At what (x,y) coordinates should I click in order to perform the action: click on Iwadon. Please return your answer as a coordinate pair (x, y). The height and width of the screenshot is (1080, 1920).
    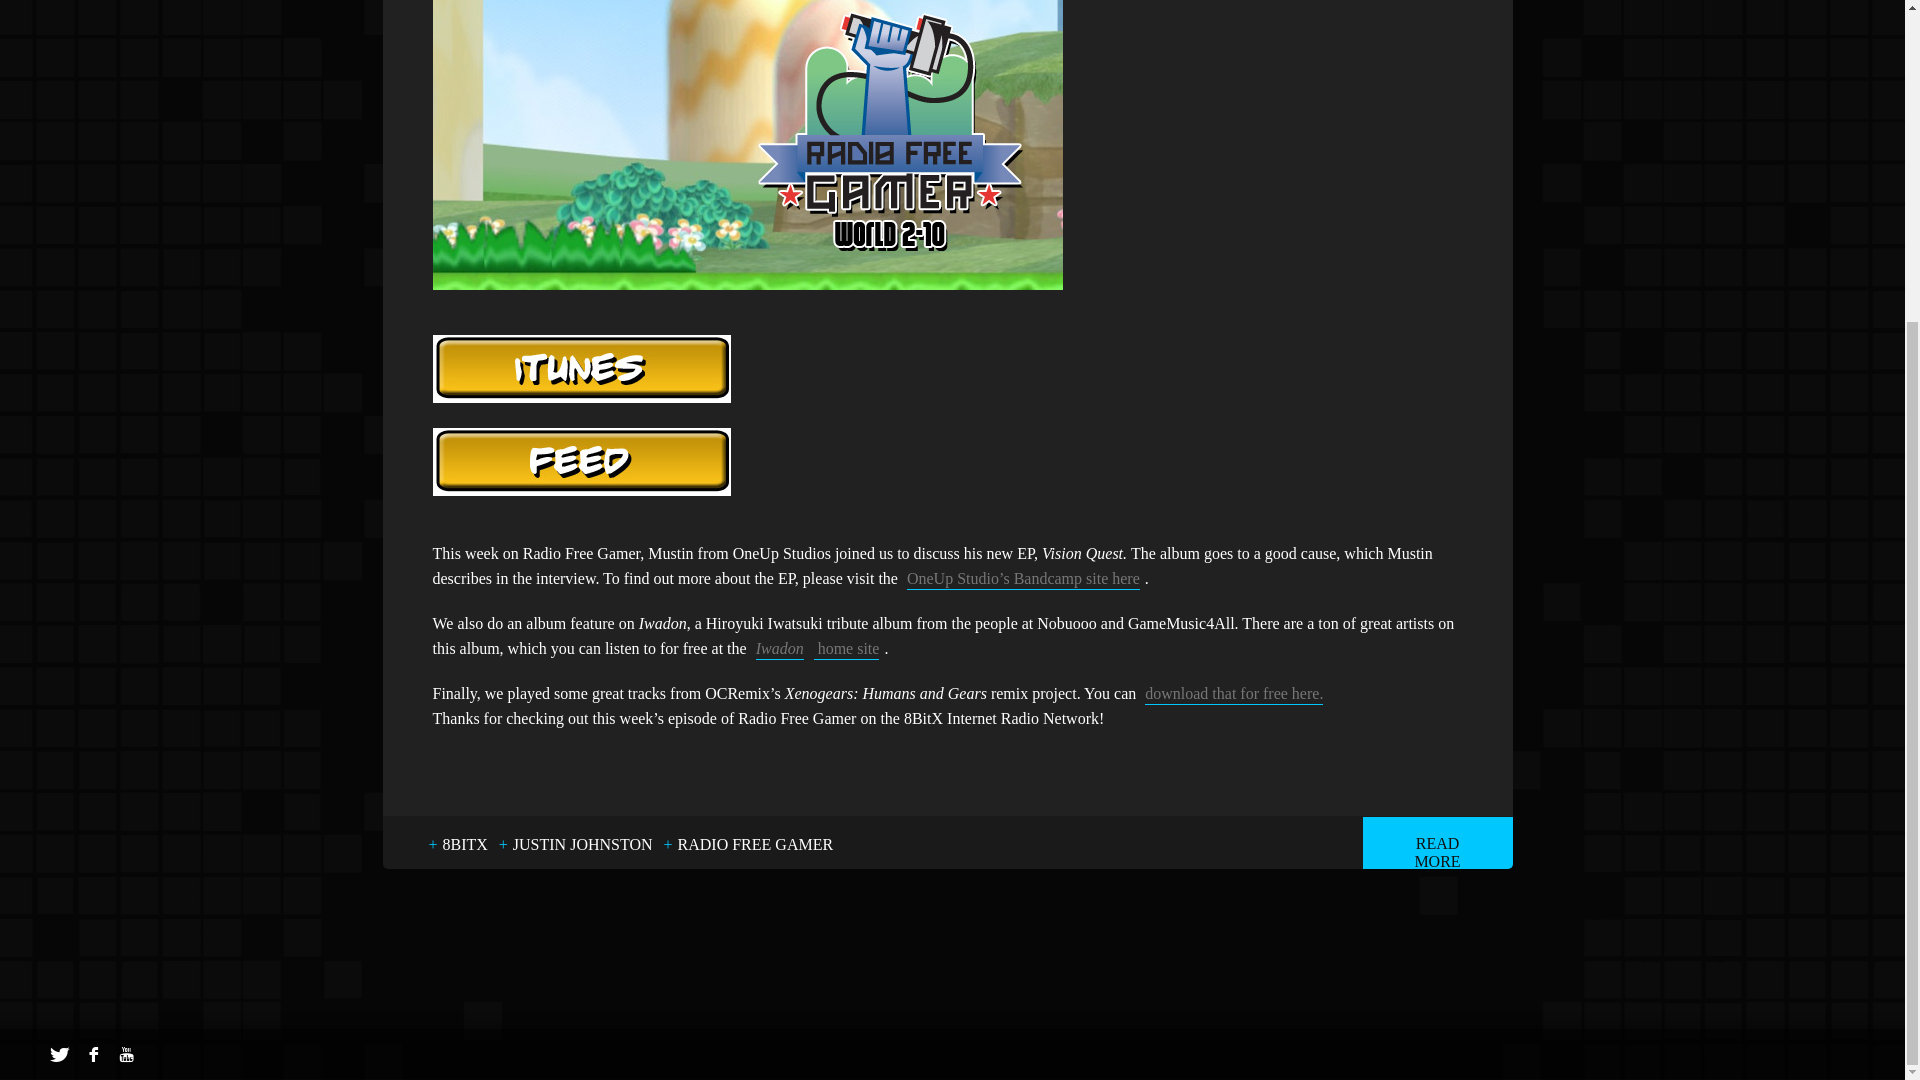
    Looking at the image, I should click on (780, 648).